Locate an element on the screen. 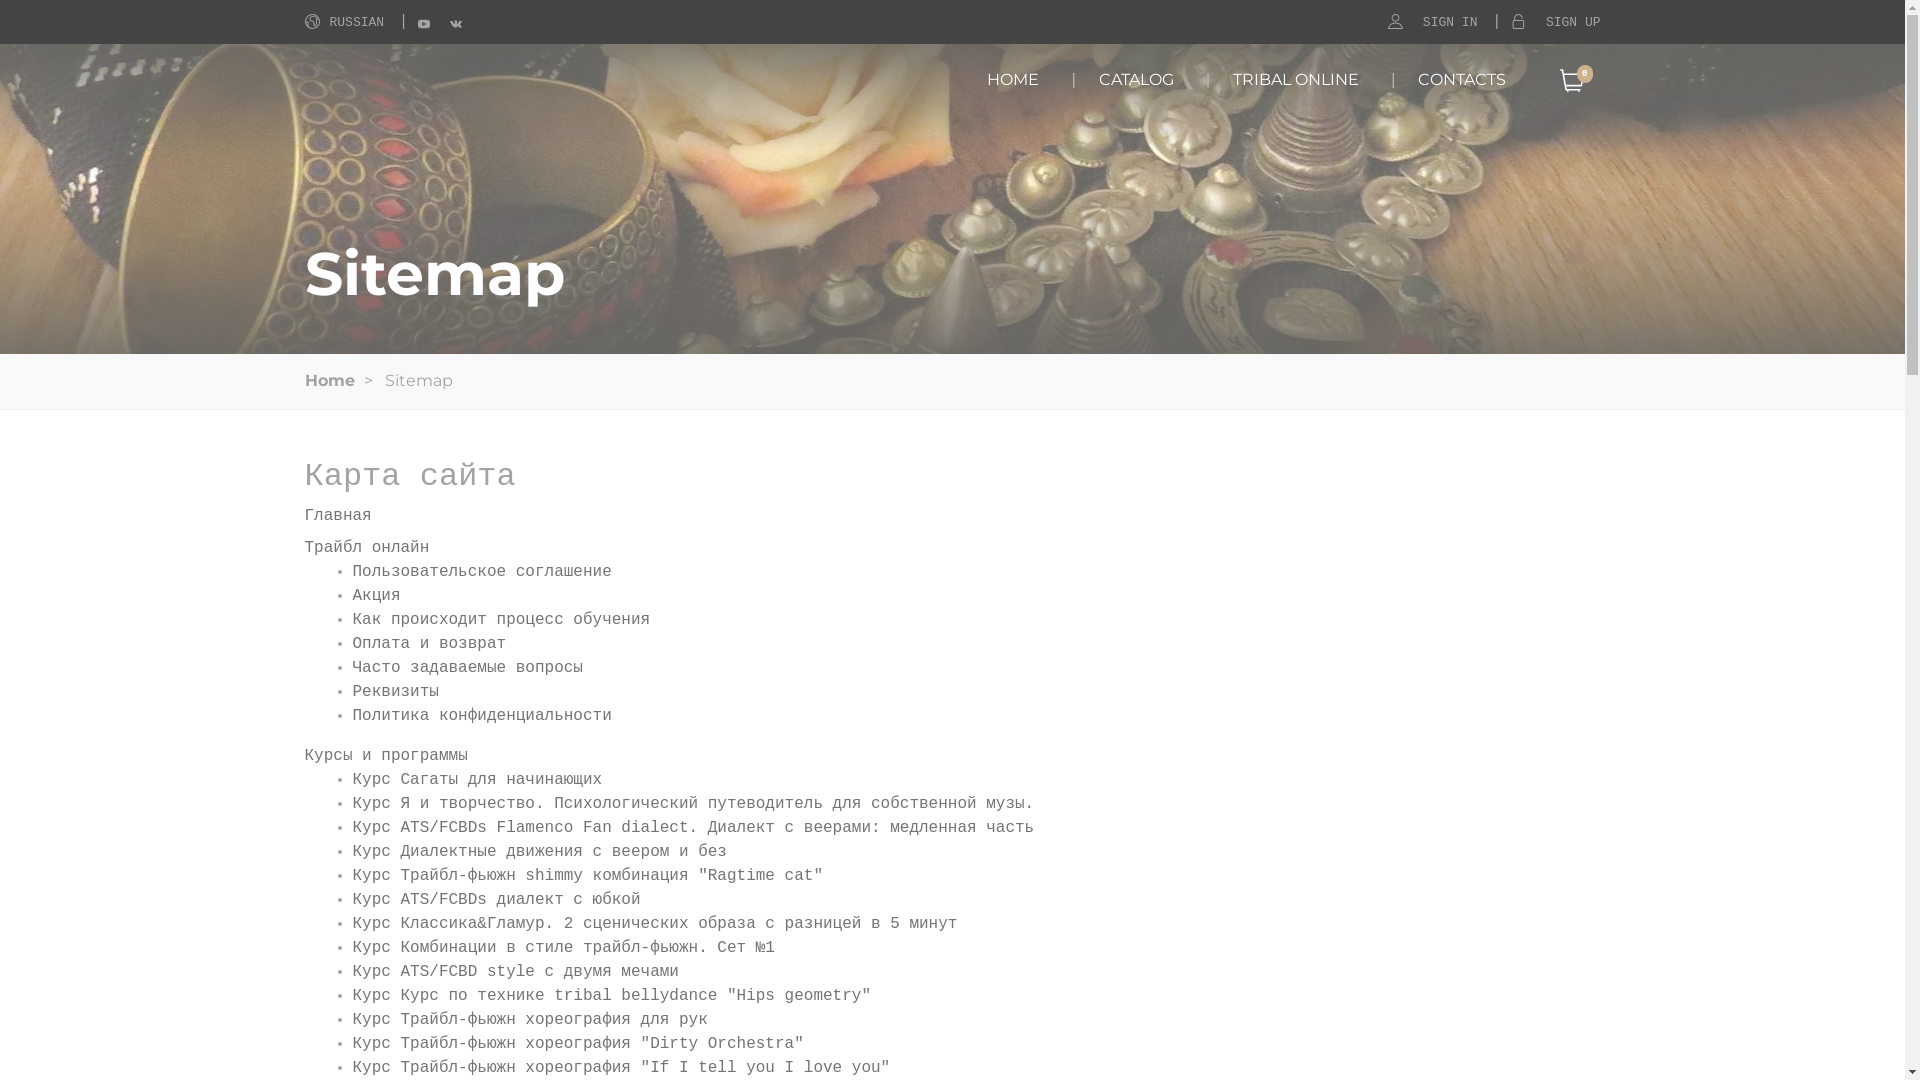  0 is located at coordinates (1570, 80).